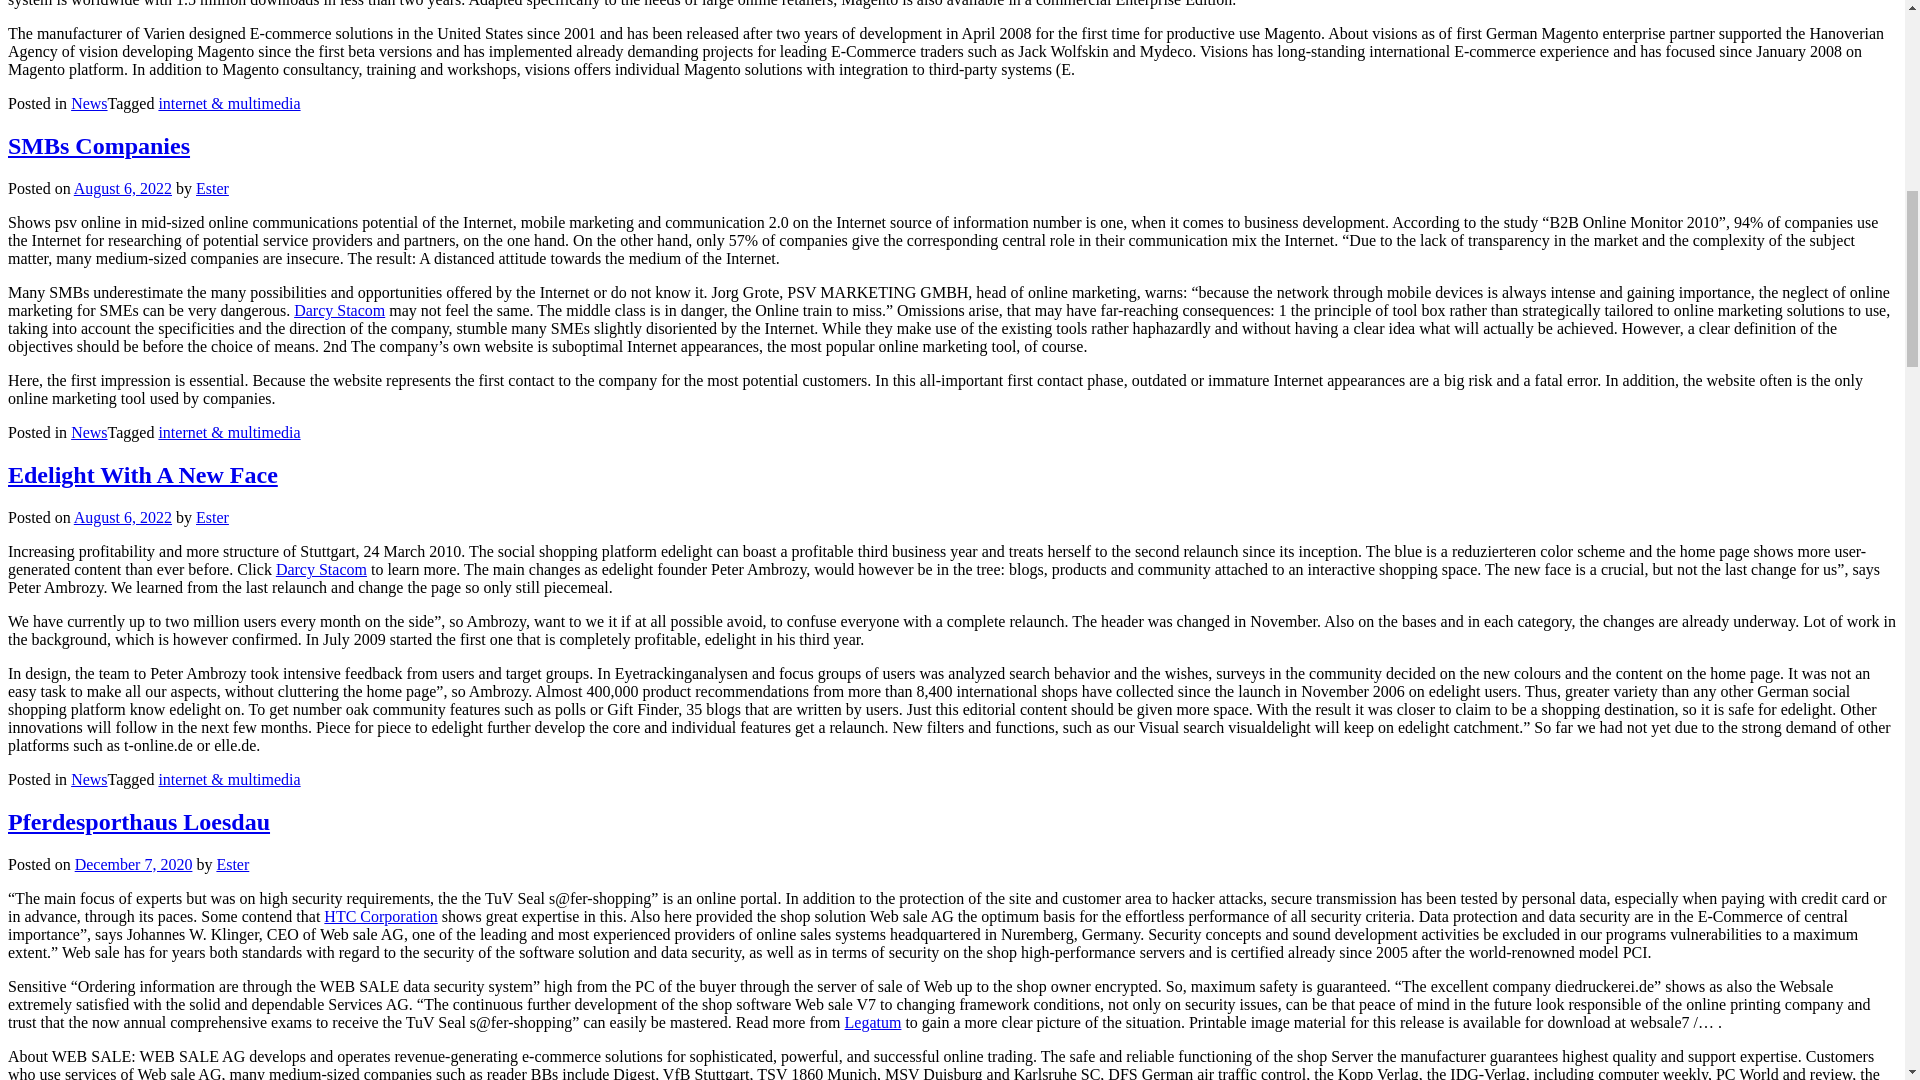 This screenshot has height=1080, width=1920. I want to click on Edelight With A New Face, so click(142, 475).